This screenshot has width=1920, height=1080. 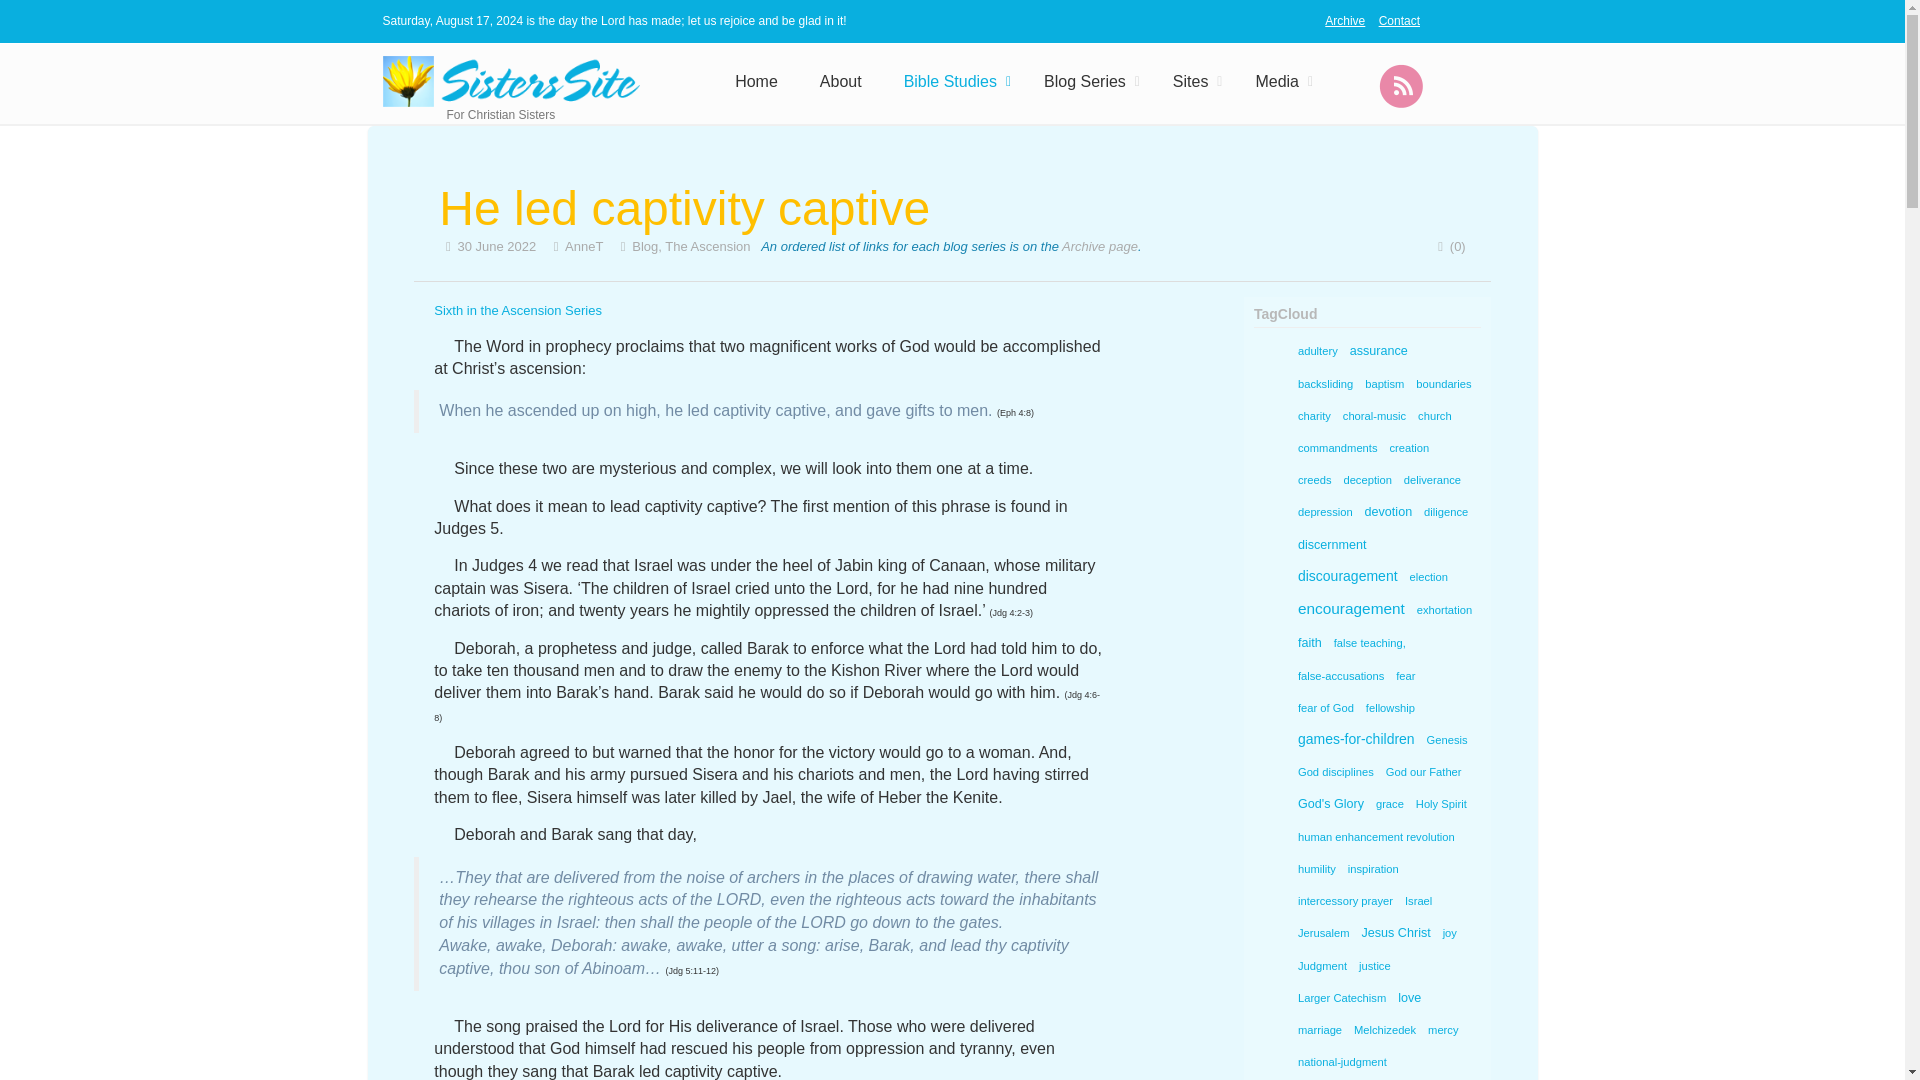 I want to click on Tag: adultery, so click(x=1317, y=350).